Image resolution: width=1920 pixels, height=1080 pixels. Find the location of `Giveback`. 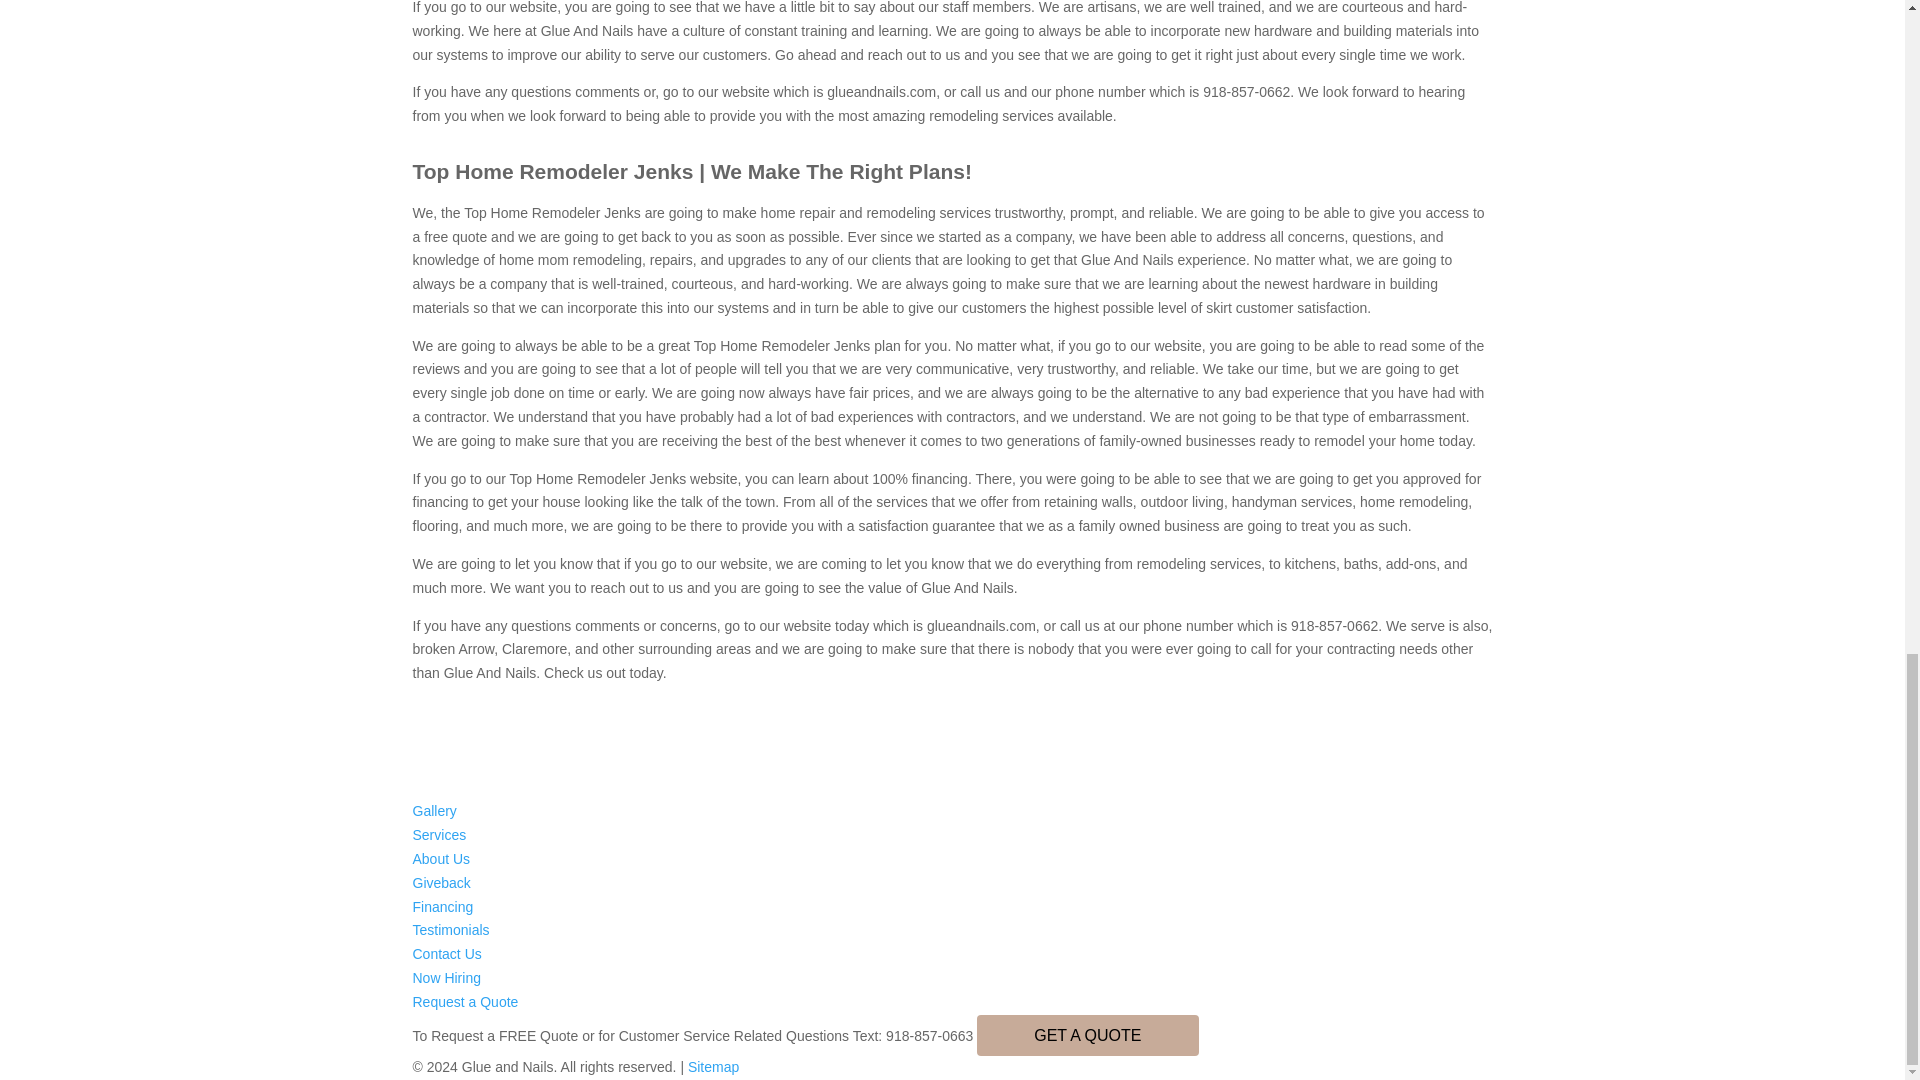

Giveback is located at coordinates (441, 882).